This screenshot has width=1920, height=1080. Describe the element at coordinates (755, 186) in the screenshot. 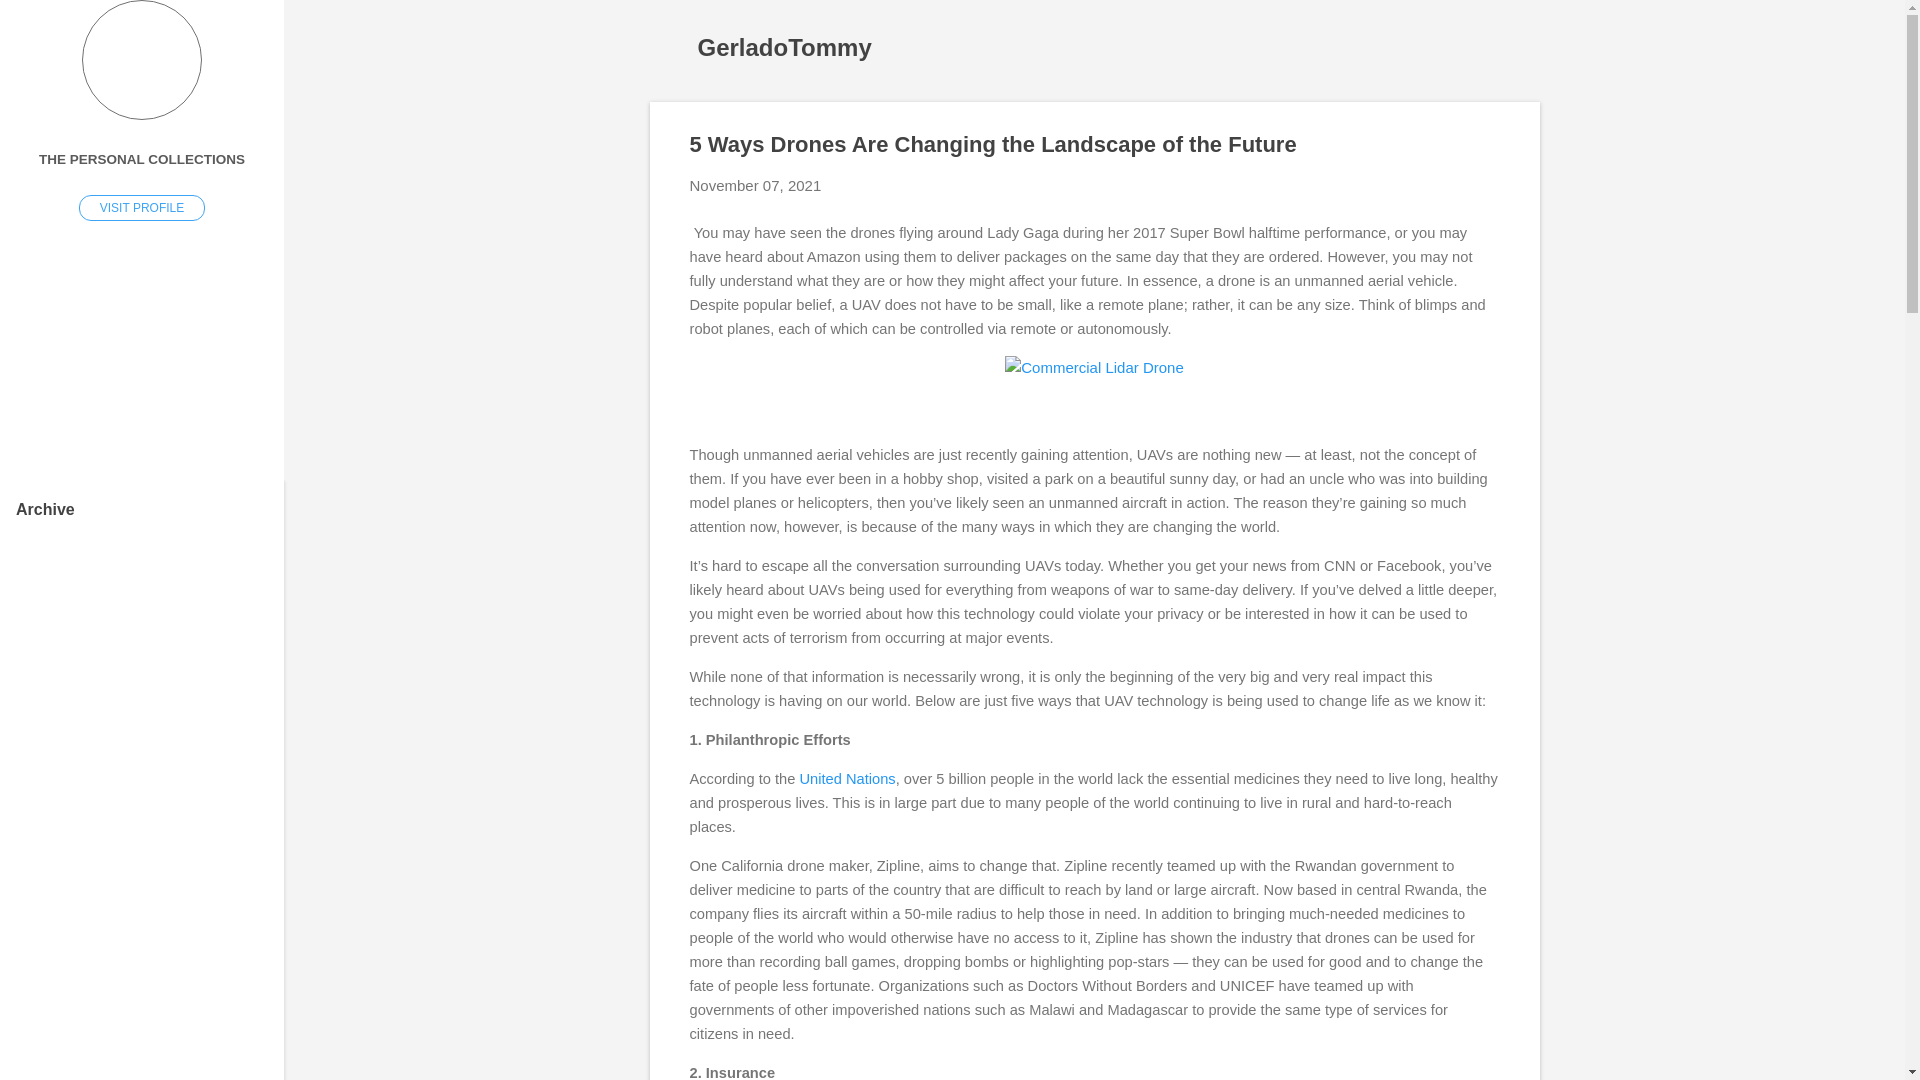

I see `November 07, 2021` at that location.